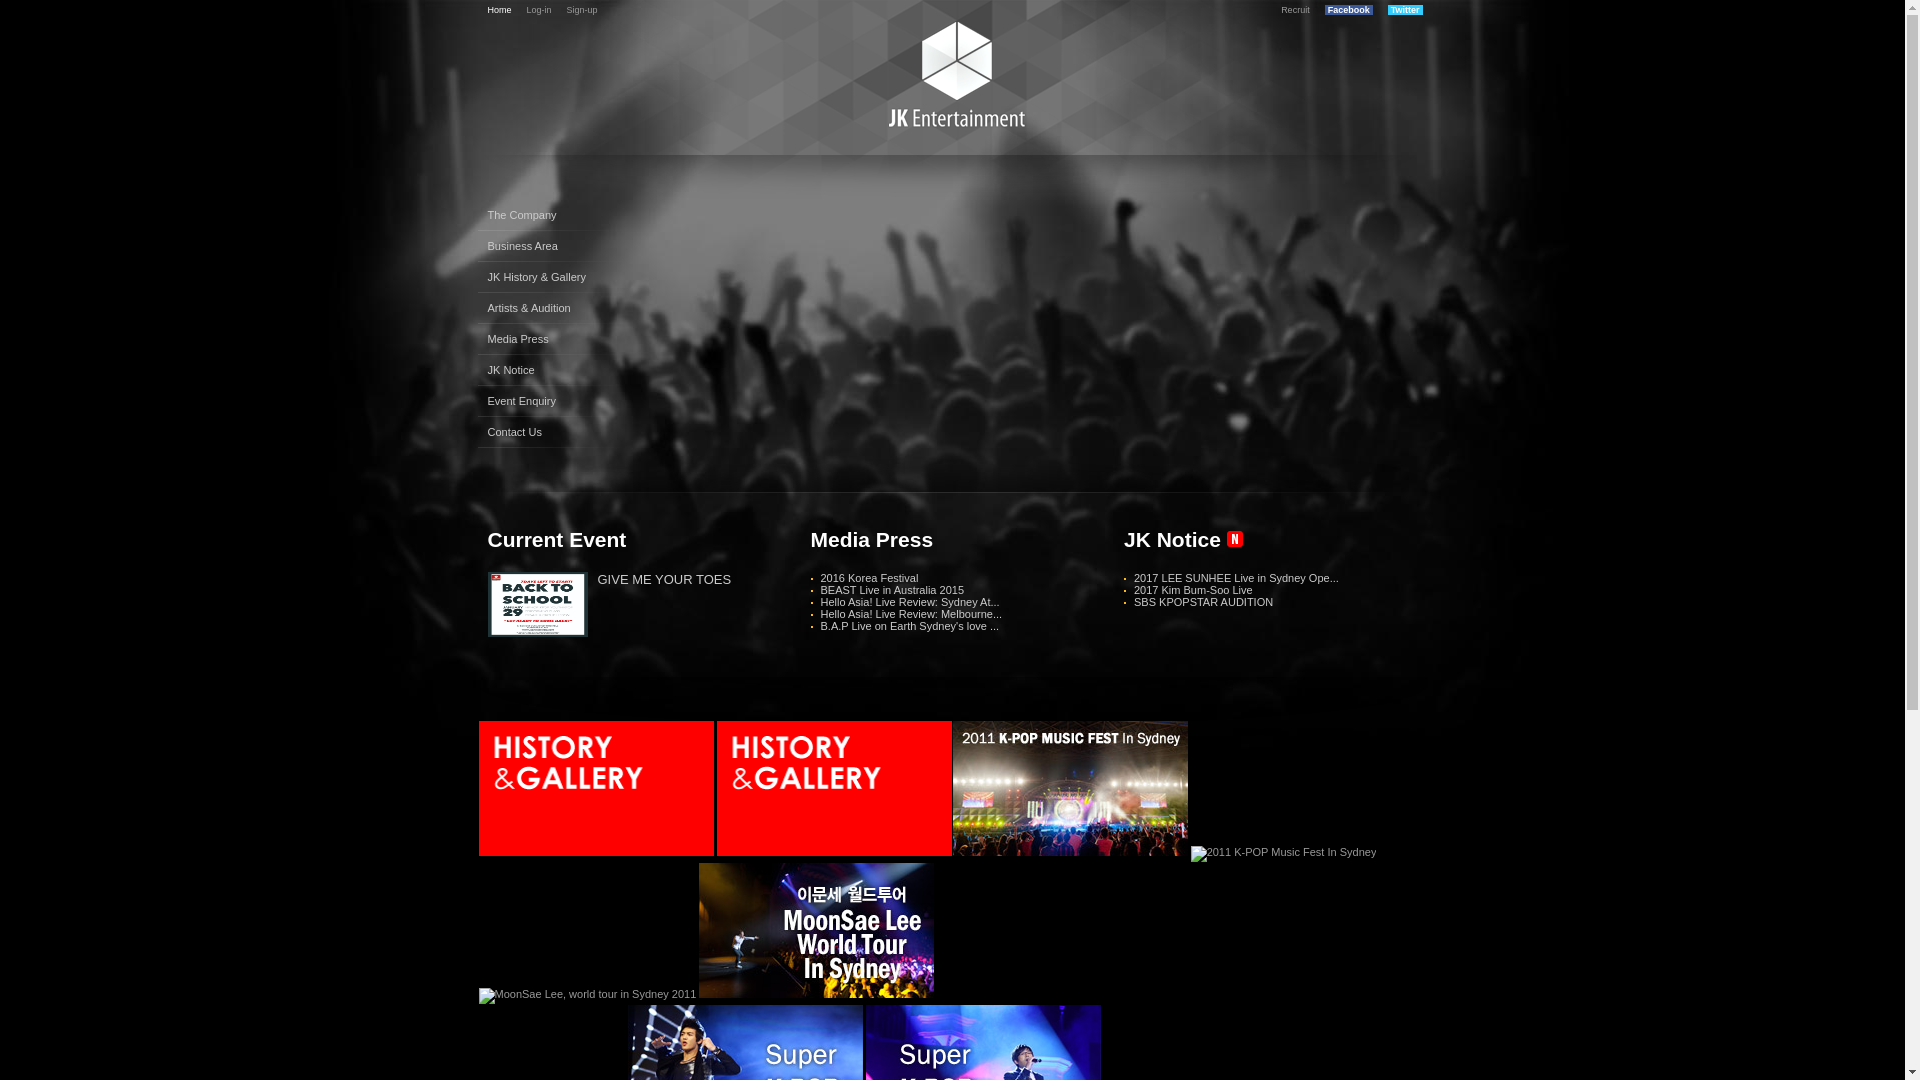  I want to click on Hello Asia! Live Review: Sydney At..., so click(909, 602).